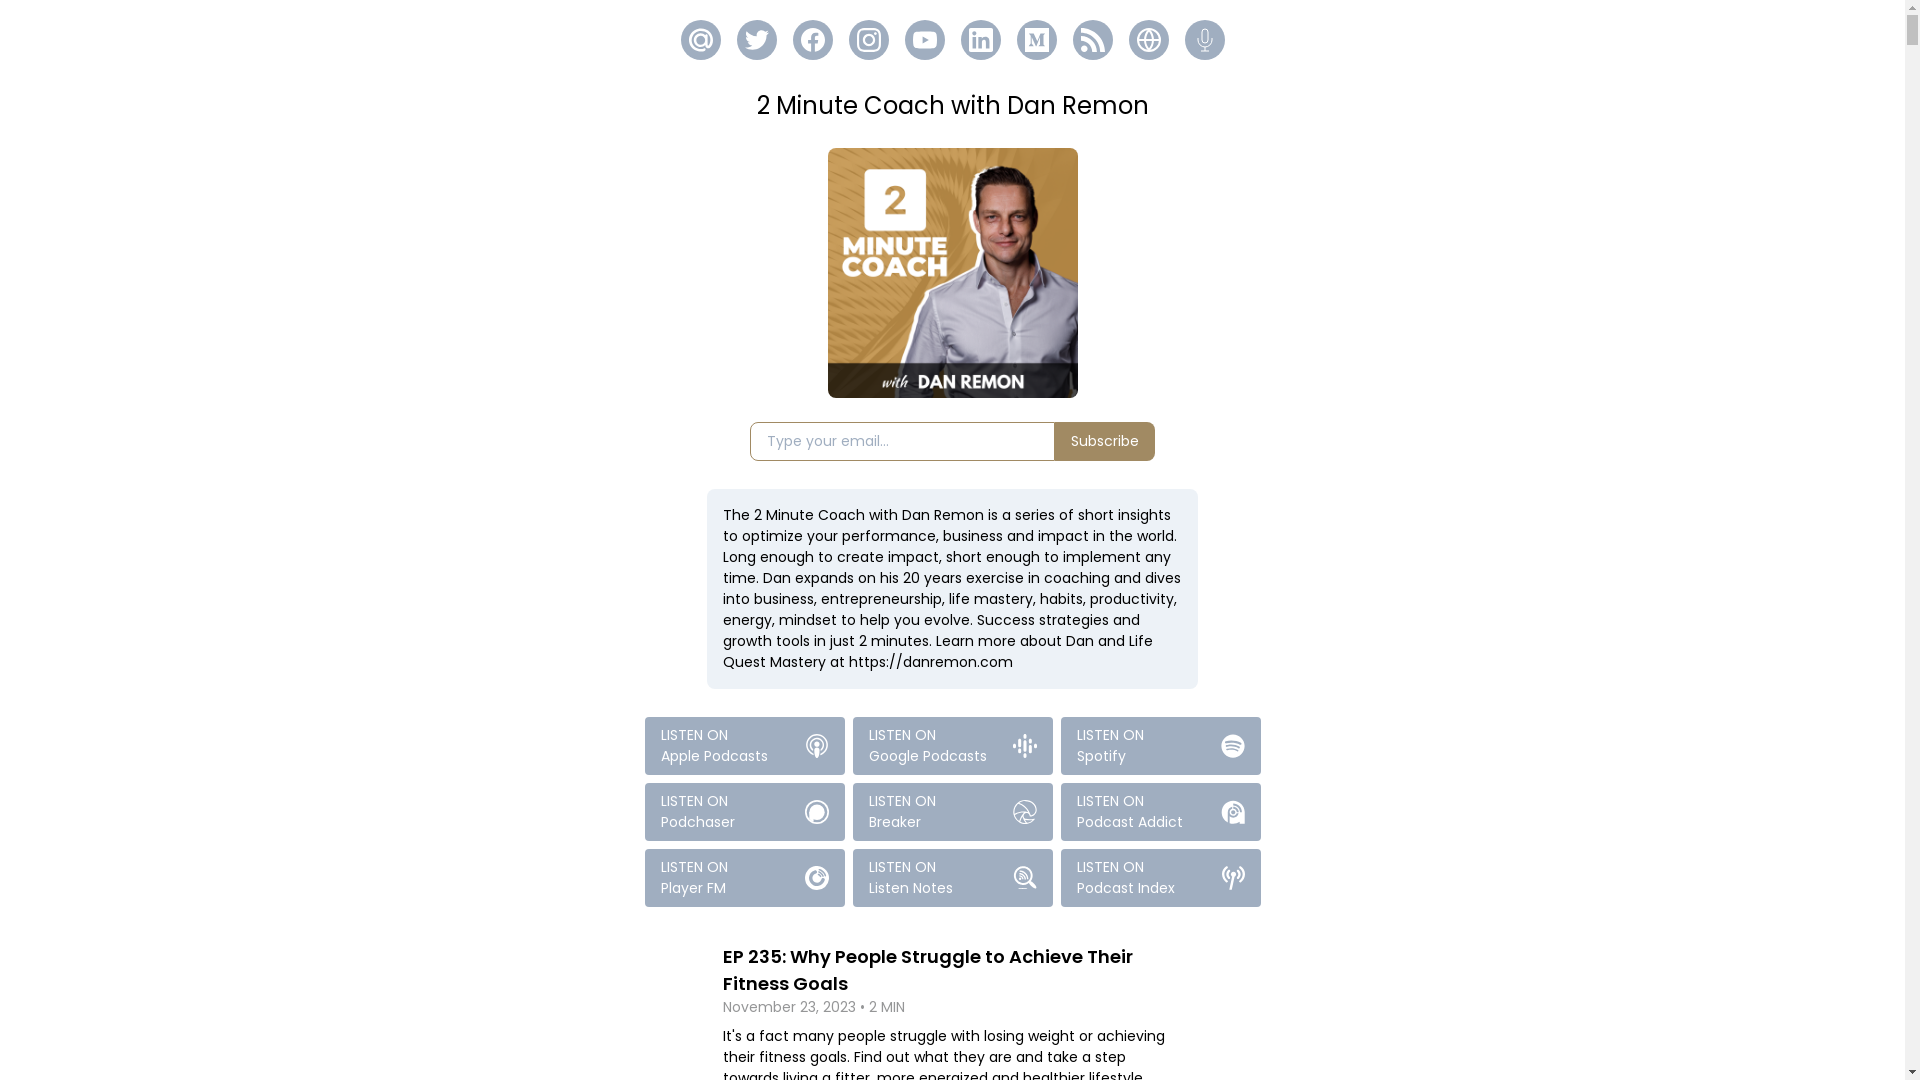 This screenshot has width=1920, height=1080. What do you see at coordinates (744, 746) in the screenshot?
I see `LISTEN ON
Apple Podcasts` at bounding box center [744, 746].